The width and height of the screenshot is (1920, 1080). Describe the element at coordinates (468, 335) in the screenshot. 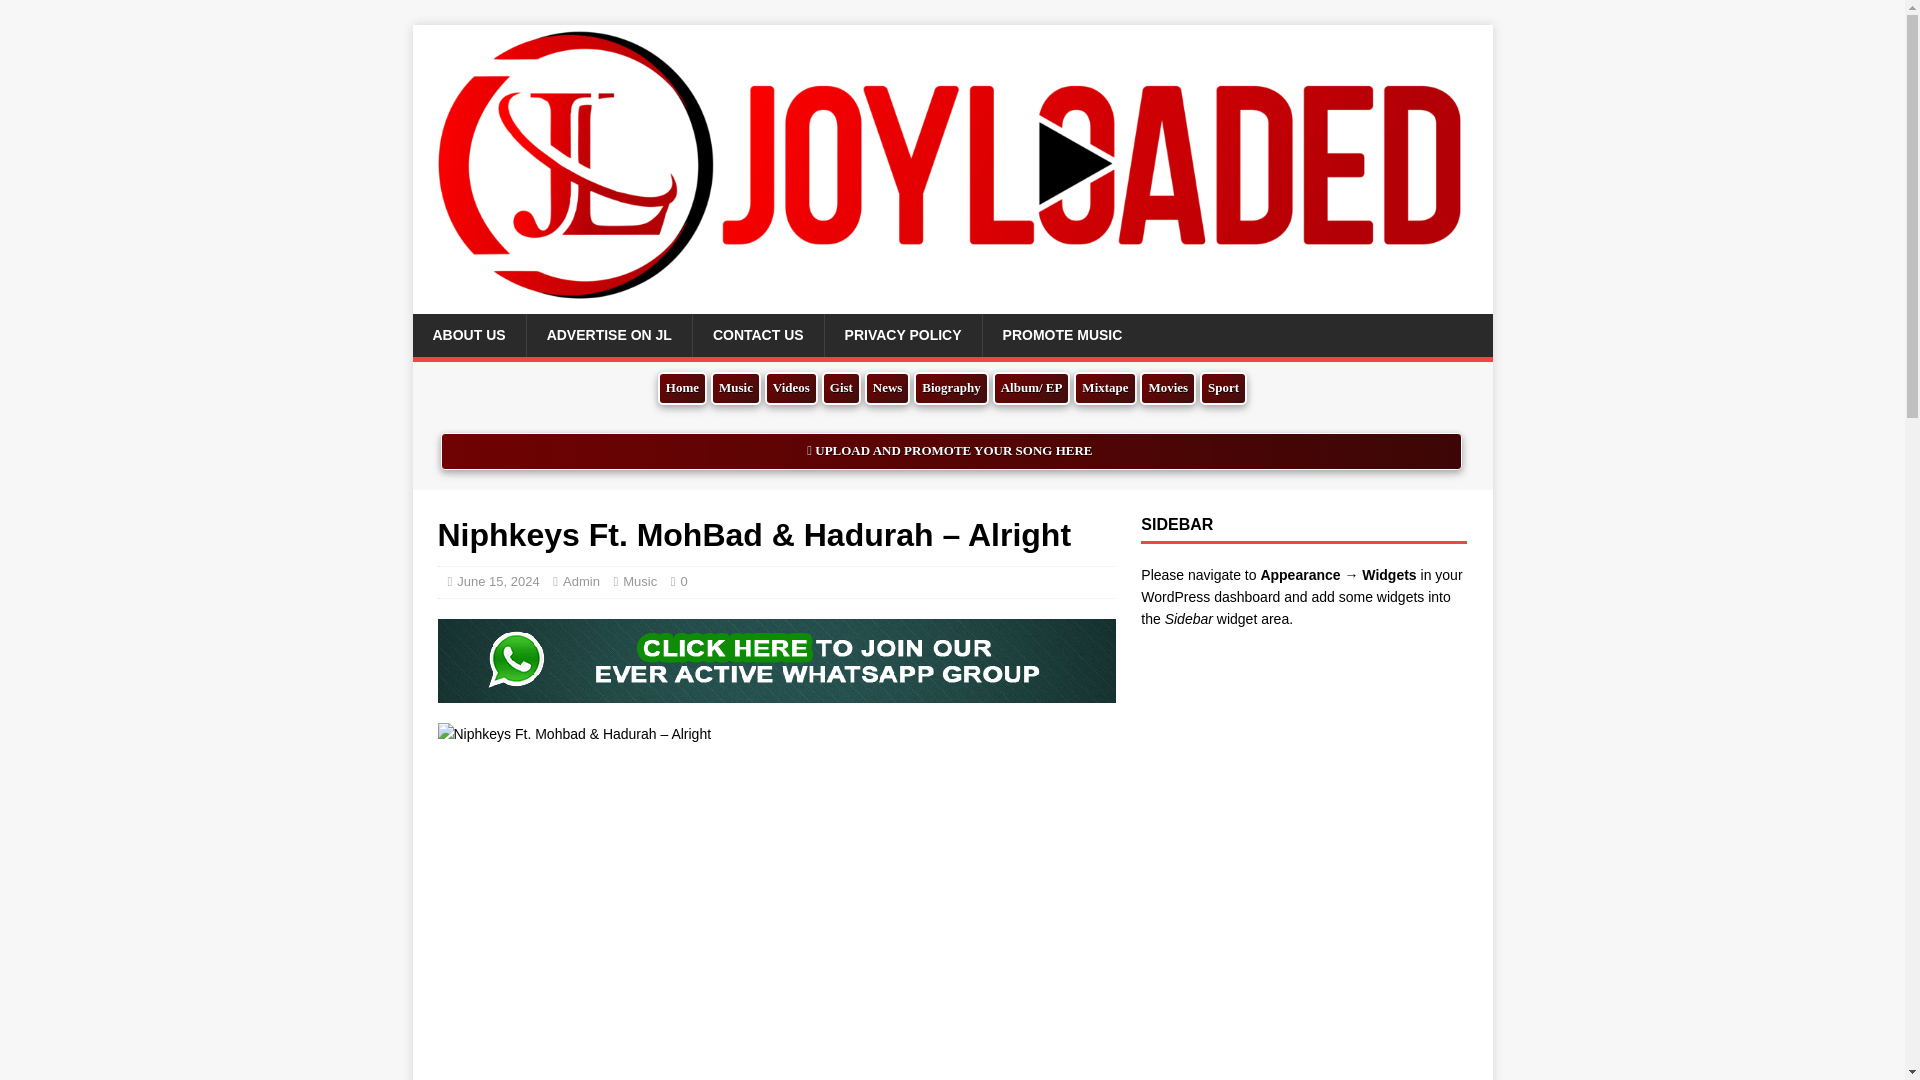

I see `ABOUT US` at that location.